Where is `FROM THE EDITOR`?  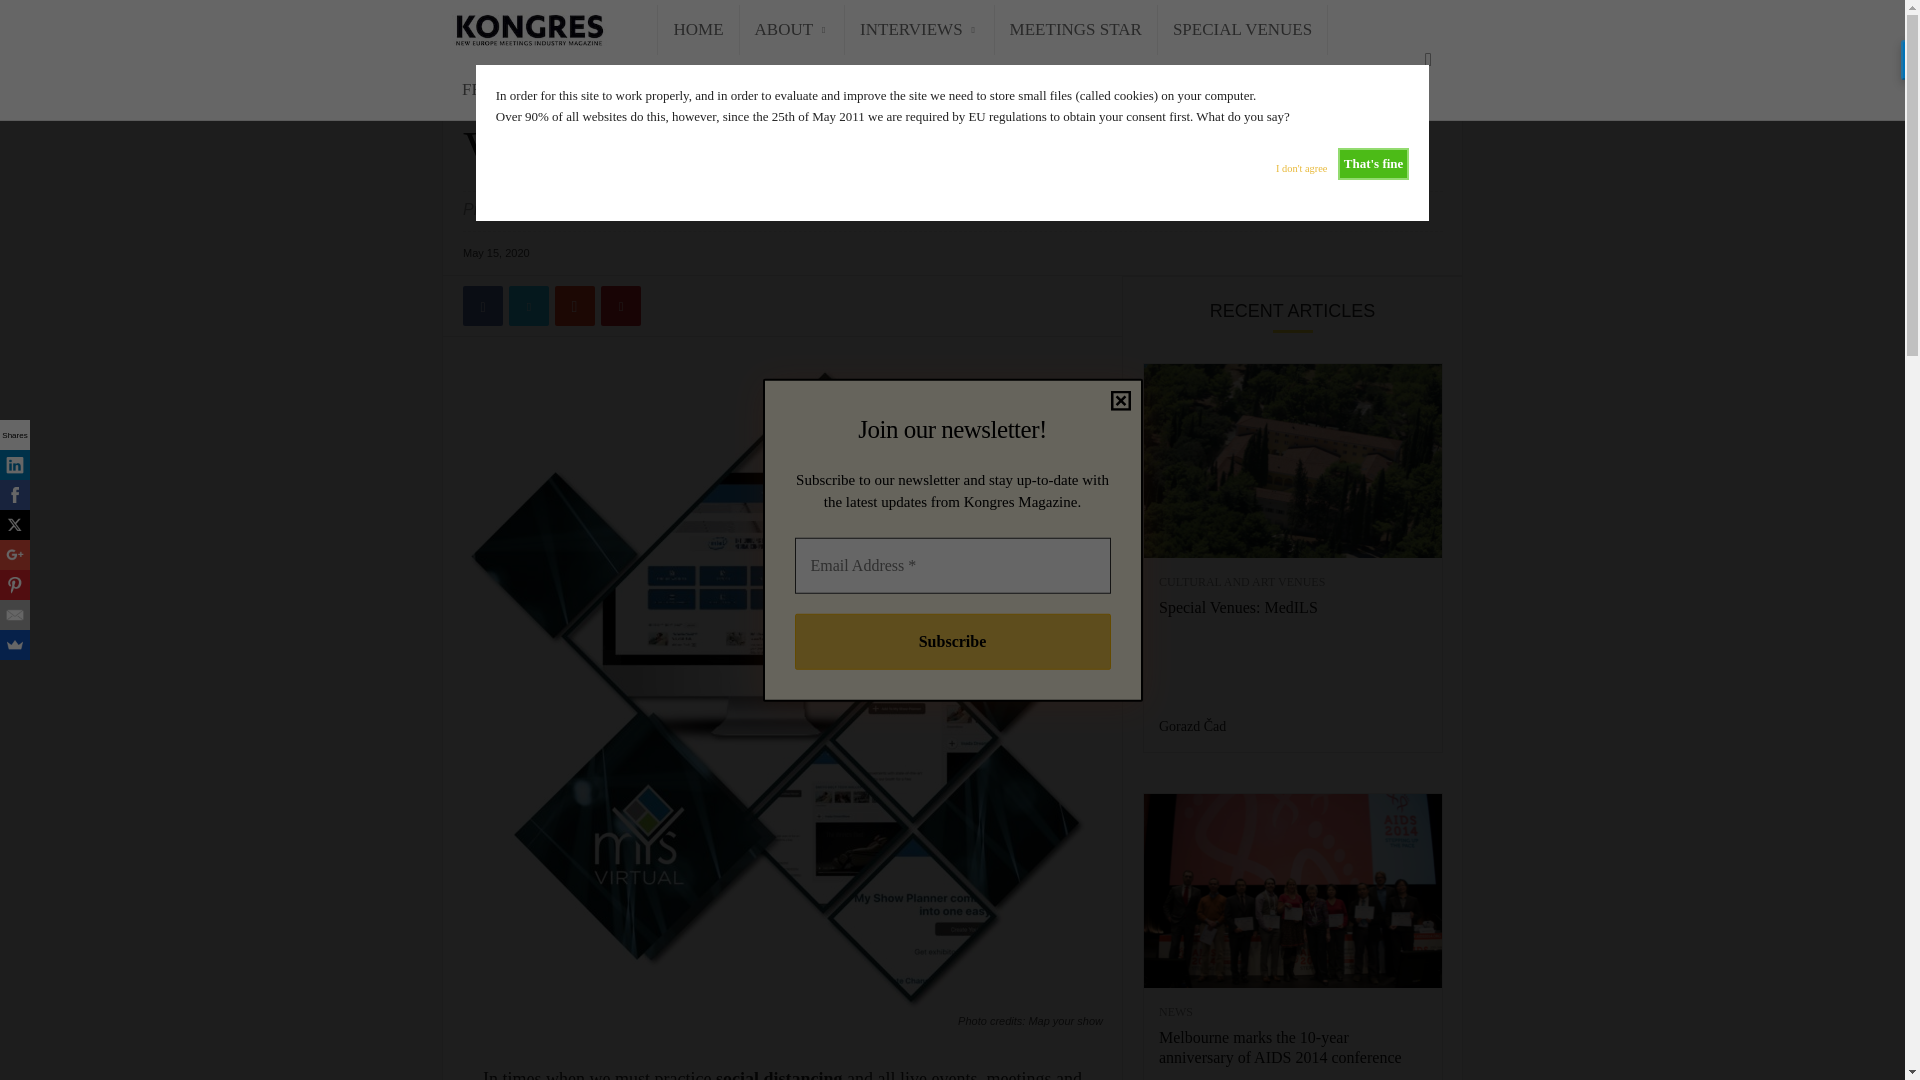 FROM THE EDITOR is located at coordinates (537, 89).